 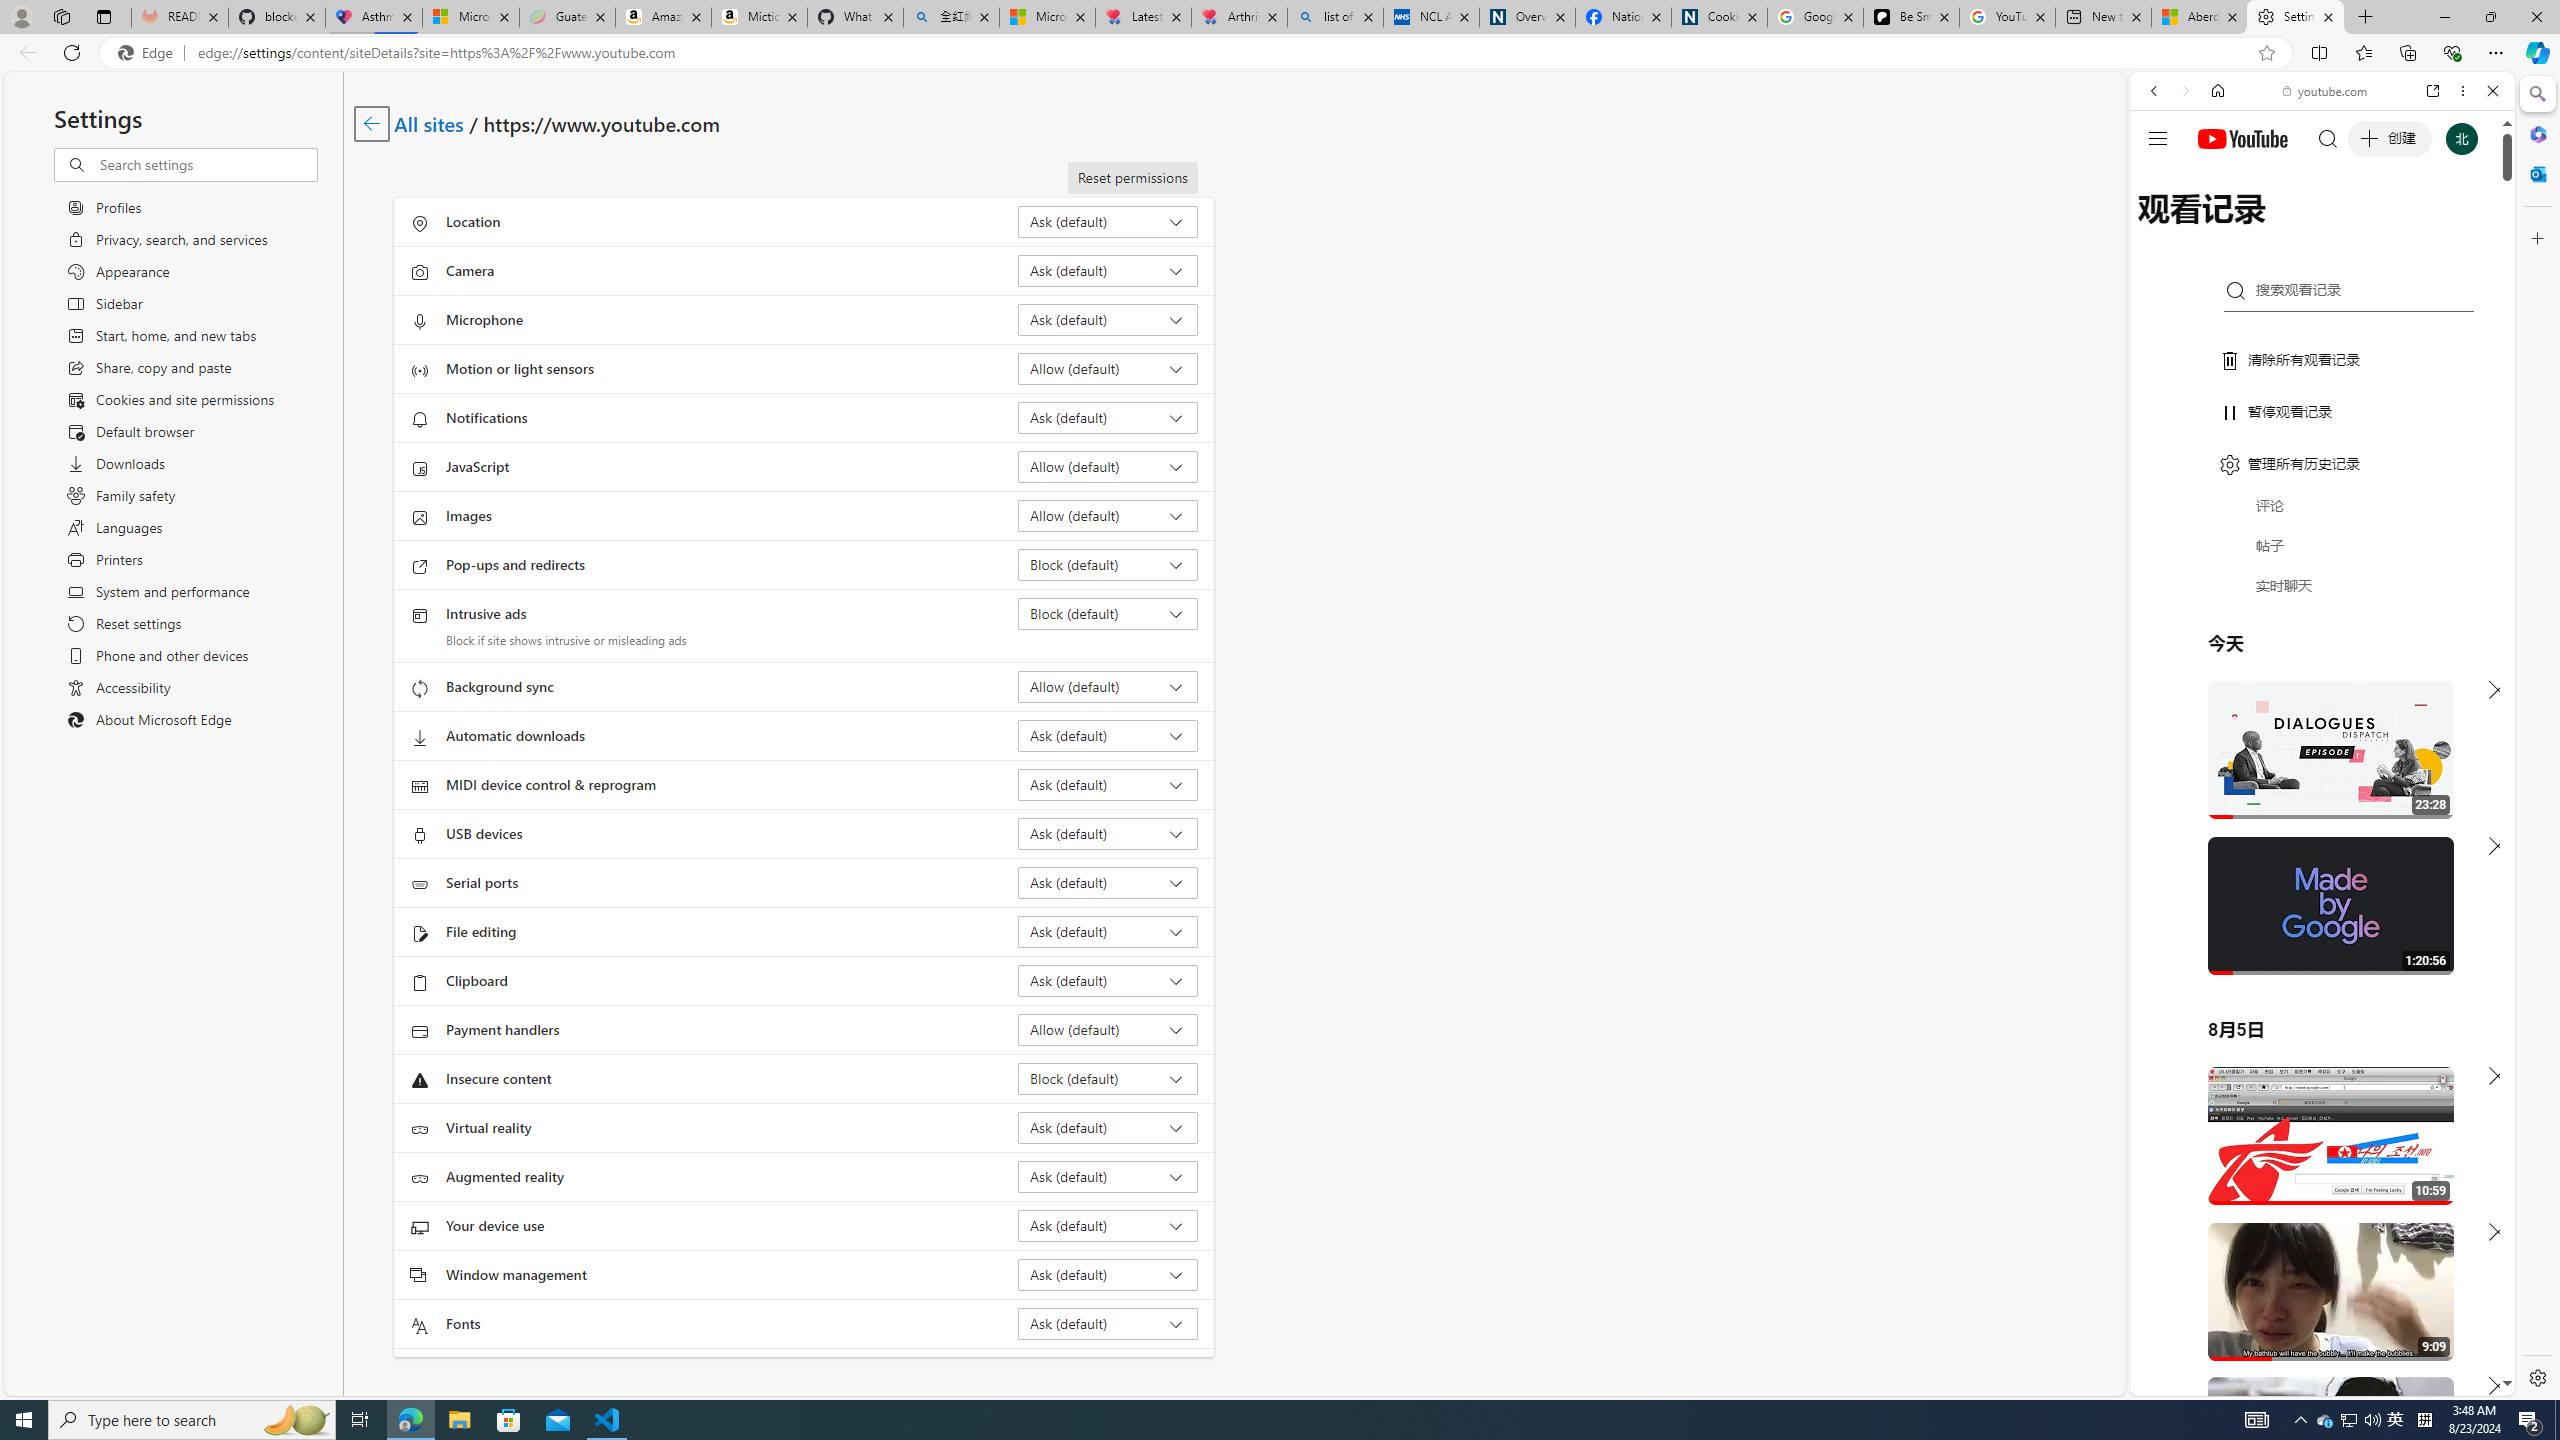 I want to click on JavaScript Allow (default), so click(x=1108, y=466).